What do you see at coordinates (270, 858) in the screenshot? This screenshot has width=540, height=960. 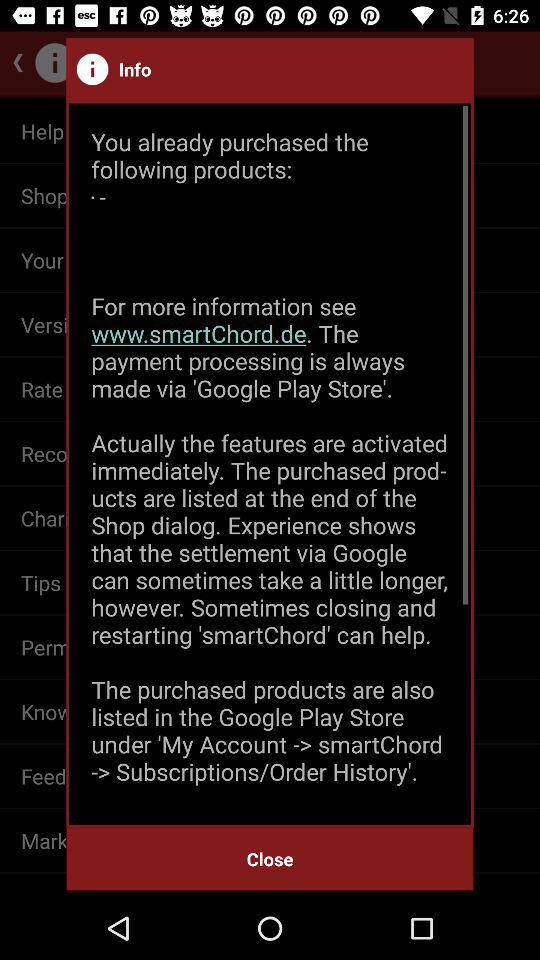 I see `scroll until the close` at bounding box center [270, 858].